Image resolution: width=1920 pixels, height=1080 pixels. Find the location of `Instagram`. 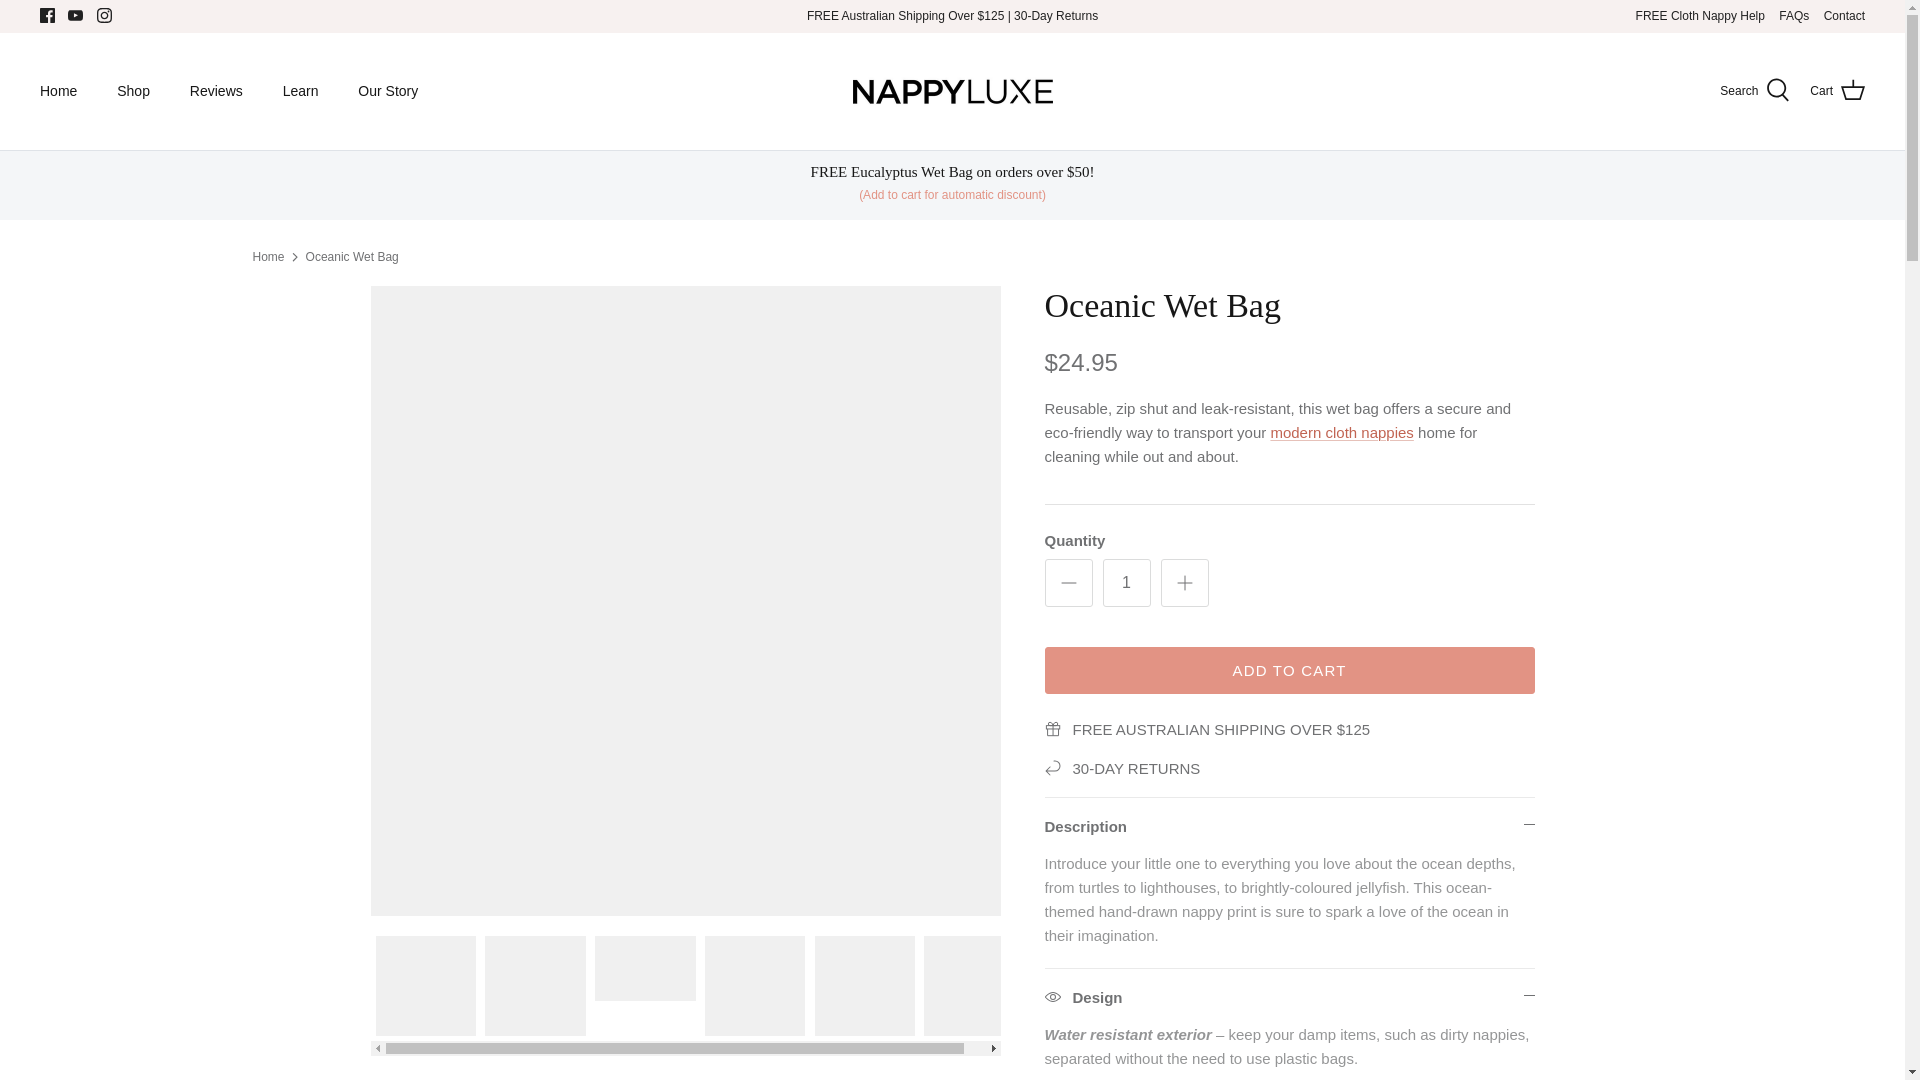

Instagram is located at coordinates (104, 14).